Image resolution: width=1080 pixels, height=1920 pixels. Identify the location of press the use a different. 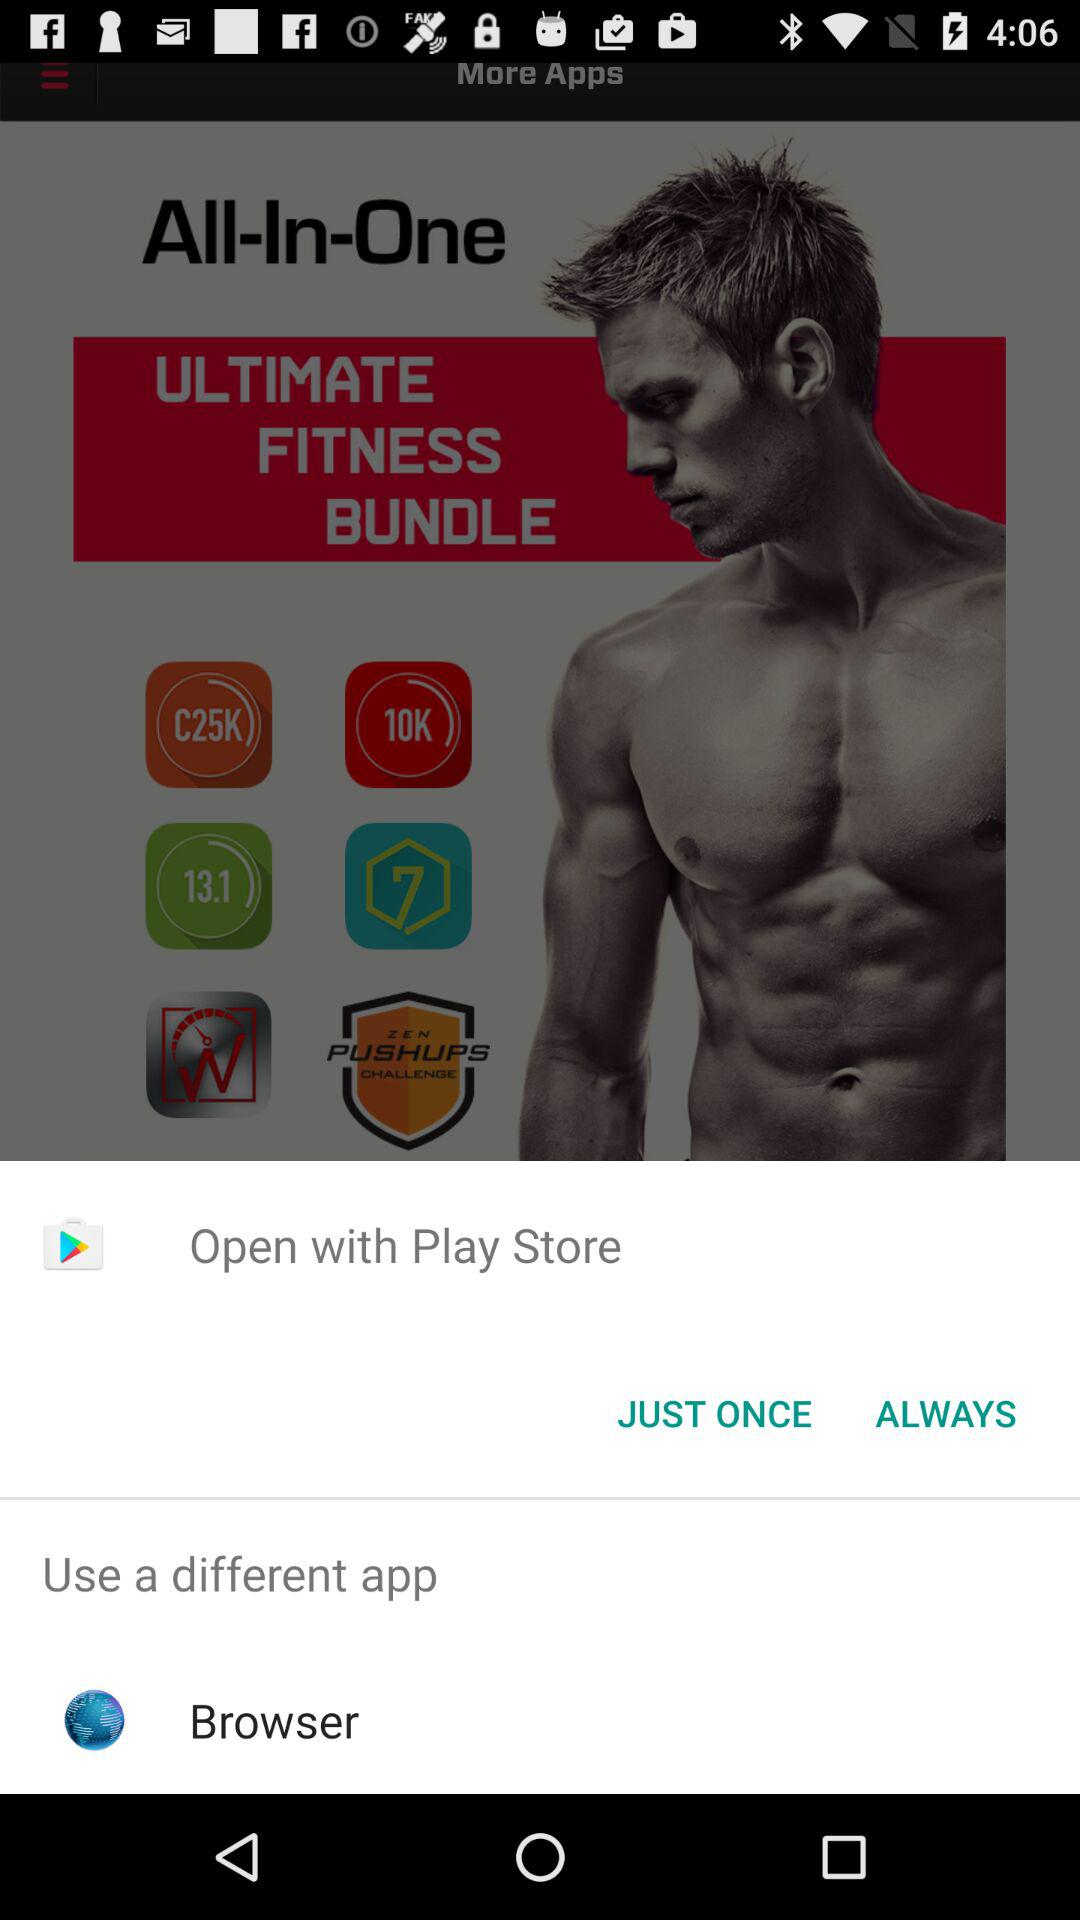
(540, 1574).